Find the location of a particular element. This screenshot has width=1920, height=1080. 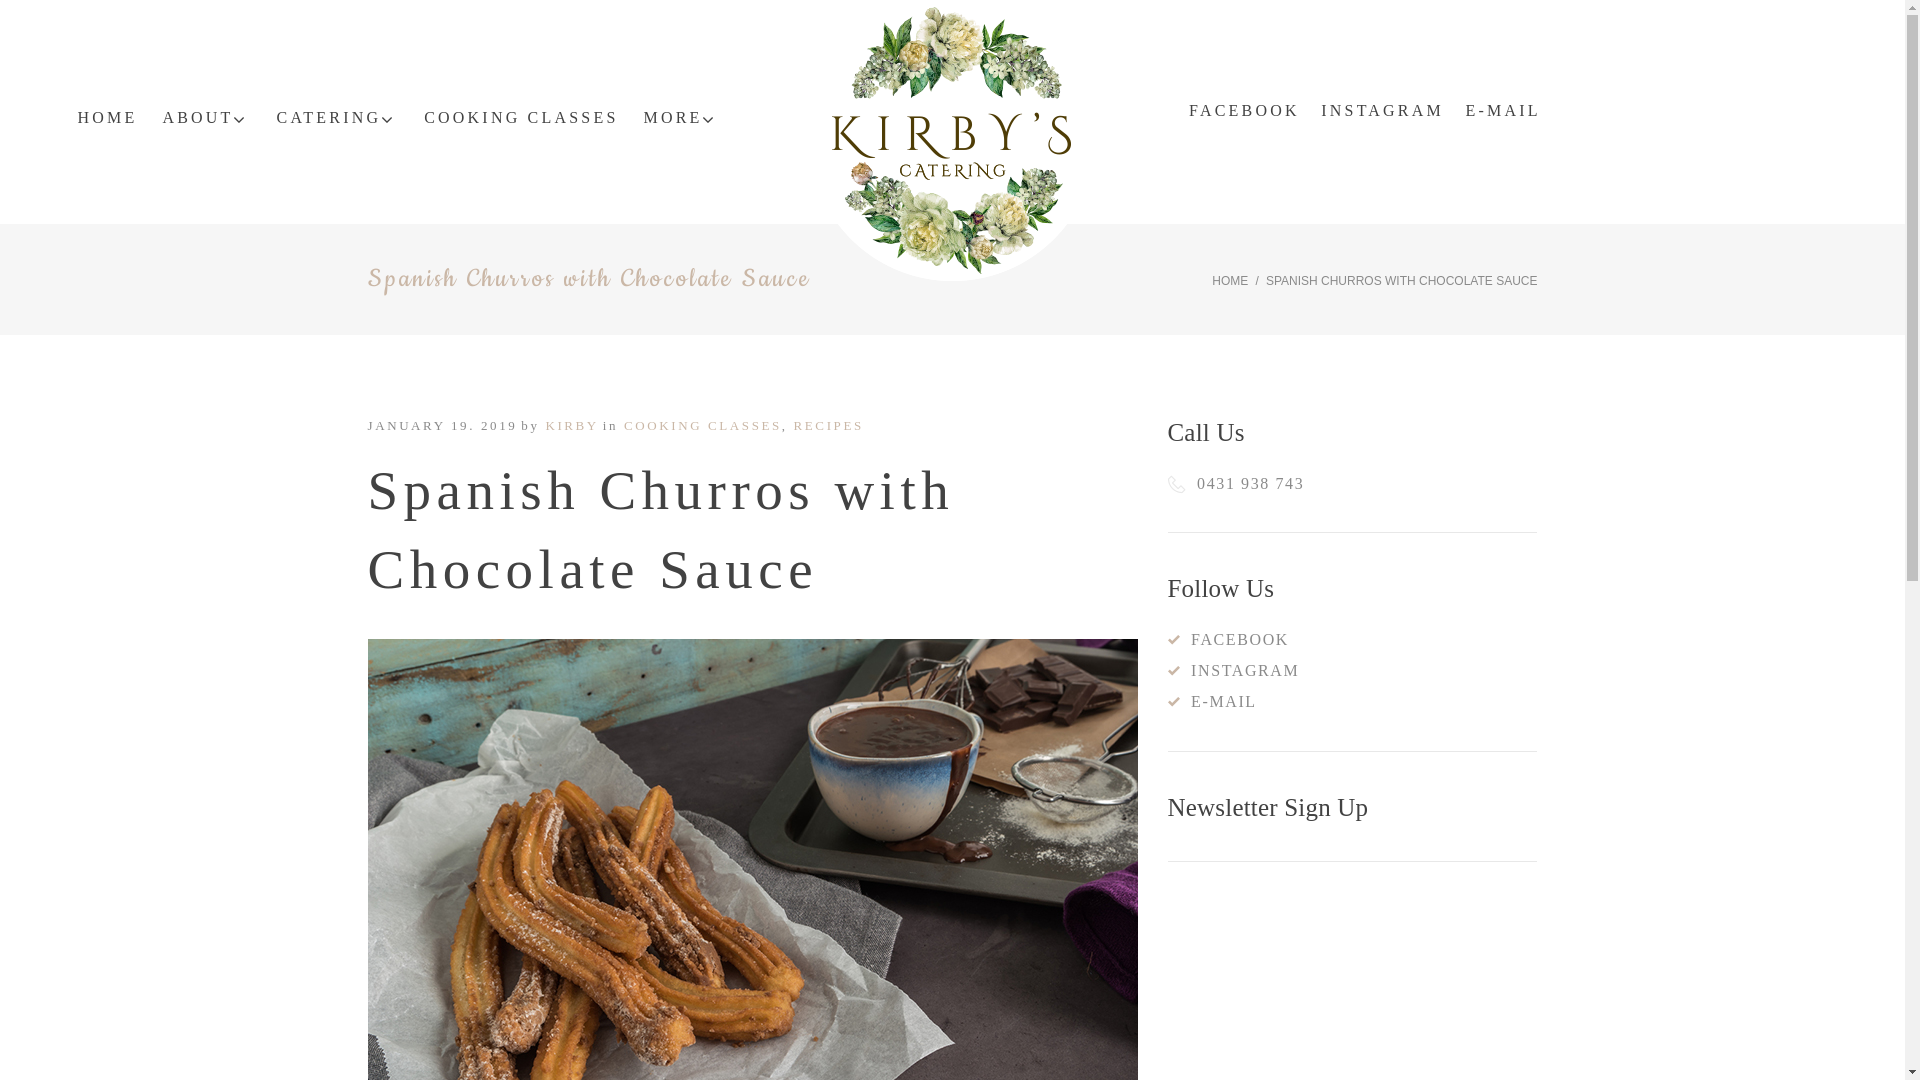

MORE is located at coordinates (682, 118).